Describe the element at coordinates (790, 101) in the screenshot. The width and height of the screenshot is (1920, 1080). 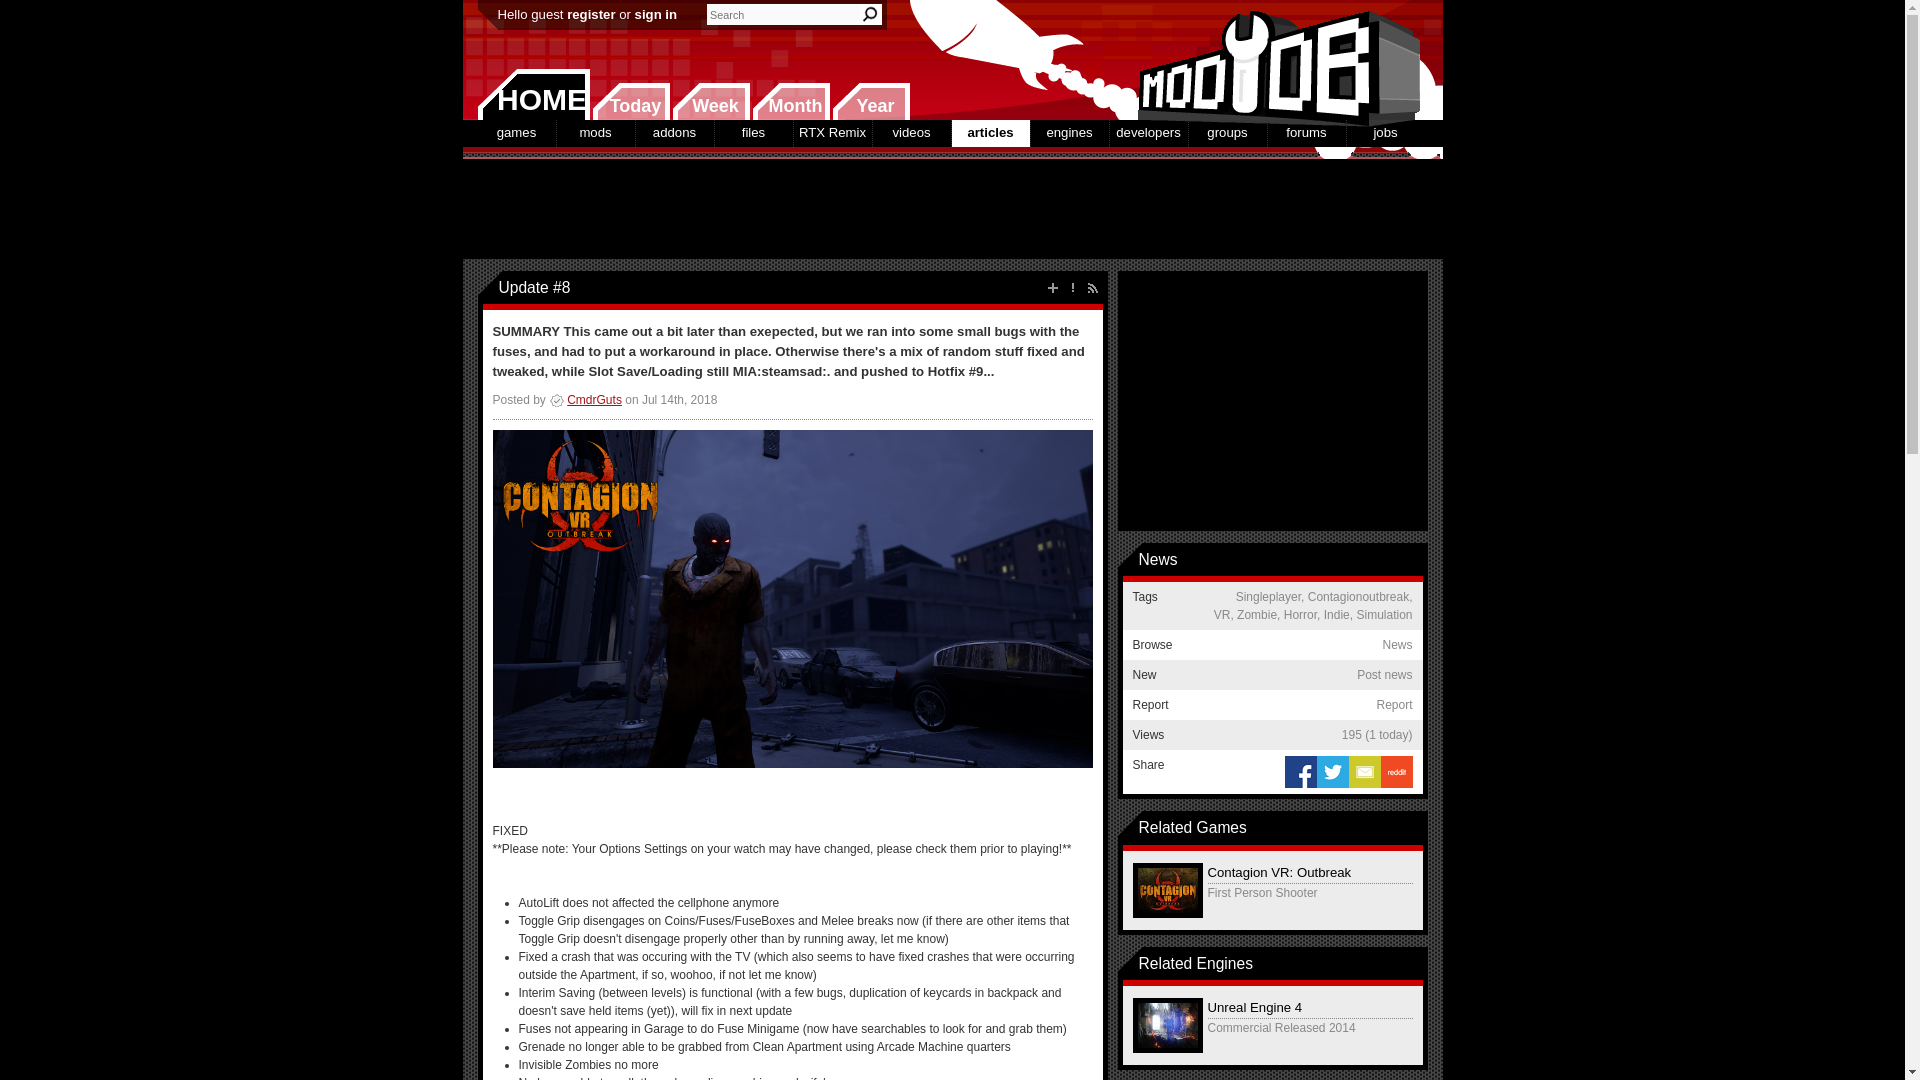
I see `New this month` at that location.